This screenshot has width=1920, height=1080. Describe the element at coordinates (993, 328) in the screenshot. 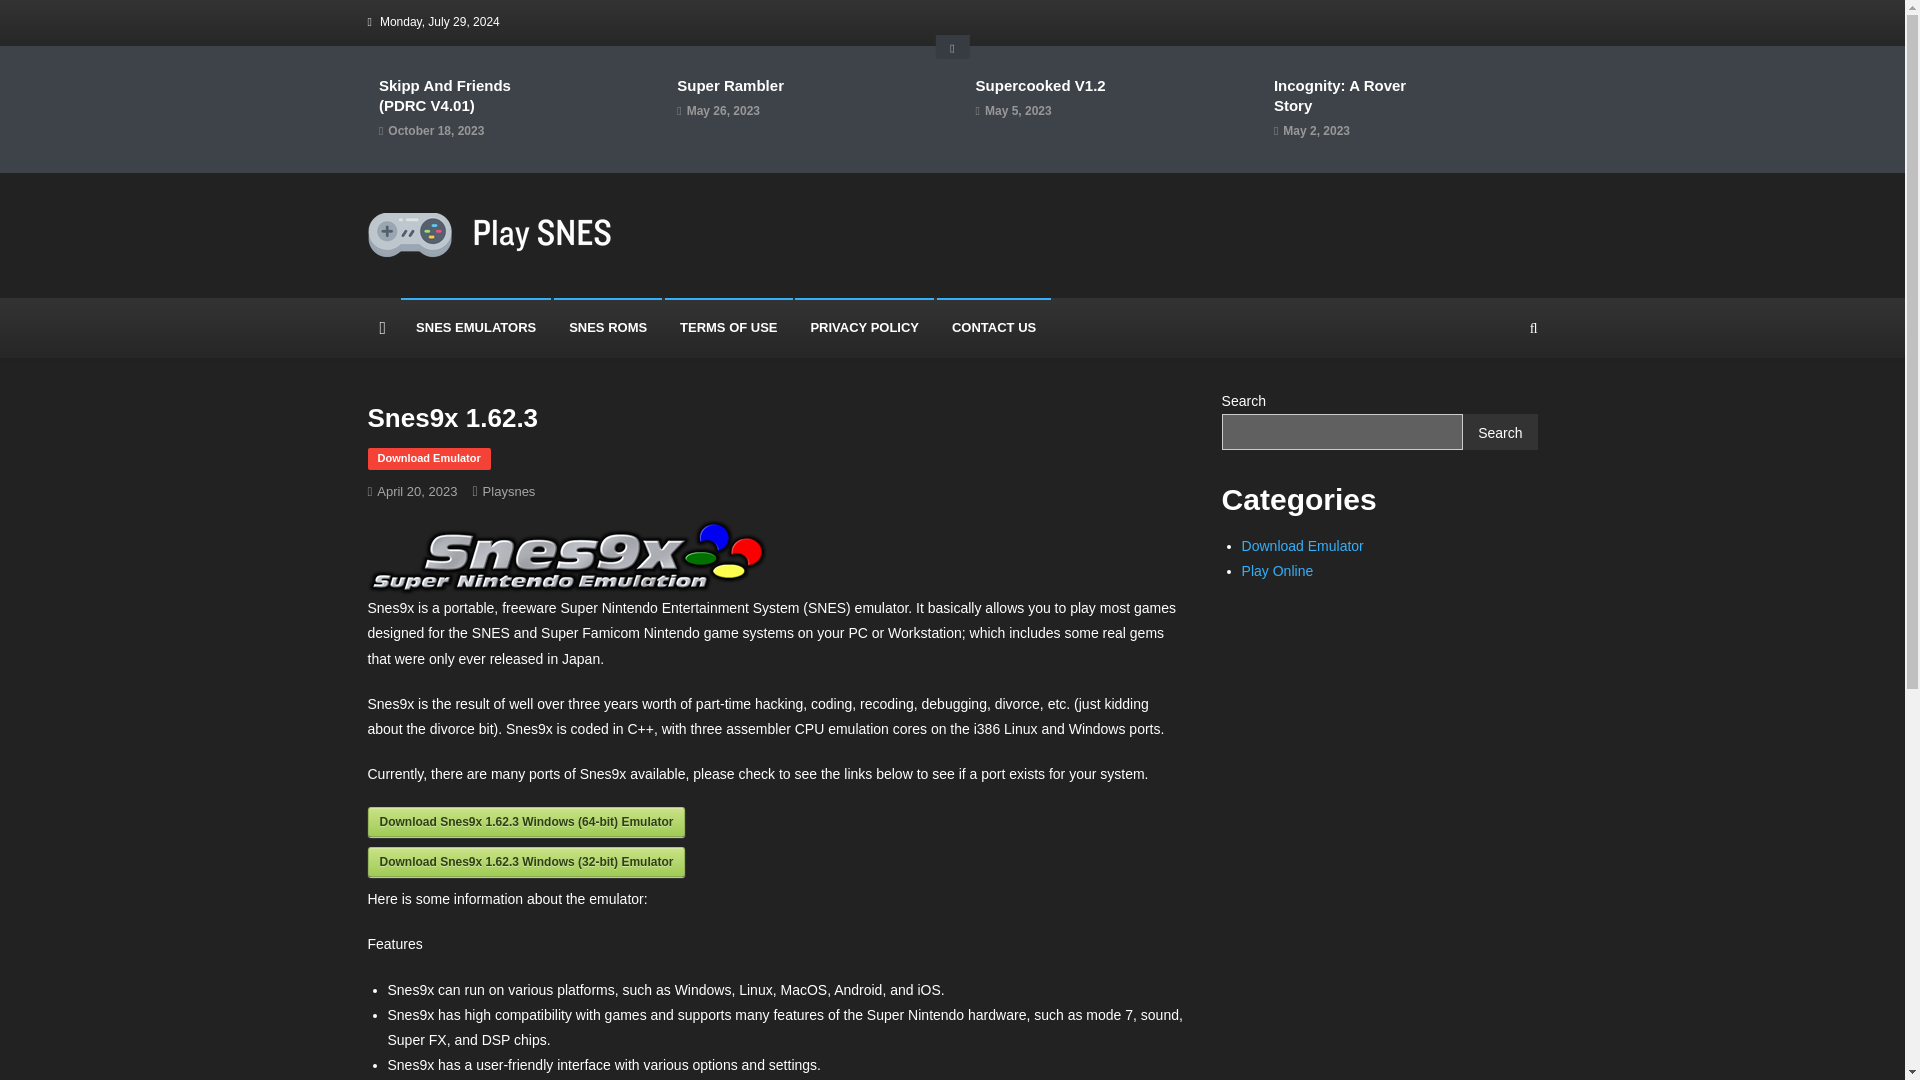

I see `CONTACT US` at that location.